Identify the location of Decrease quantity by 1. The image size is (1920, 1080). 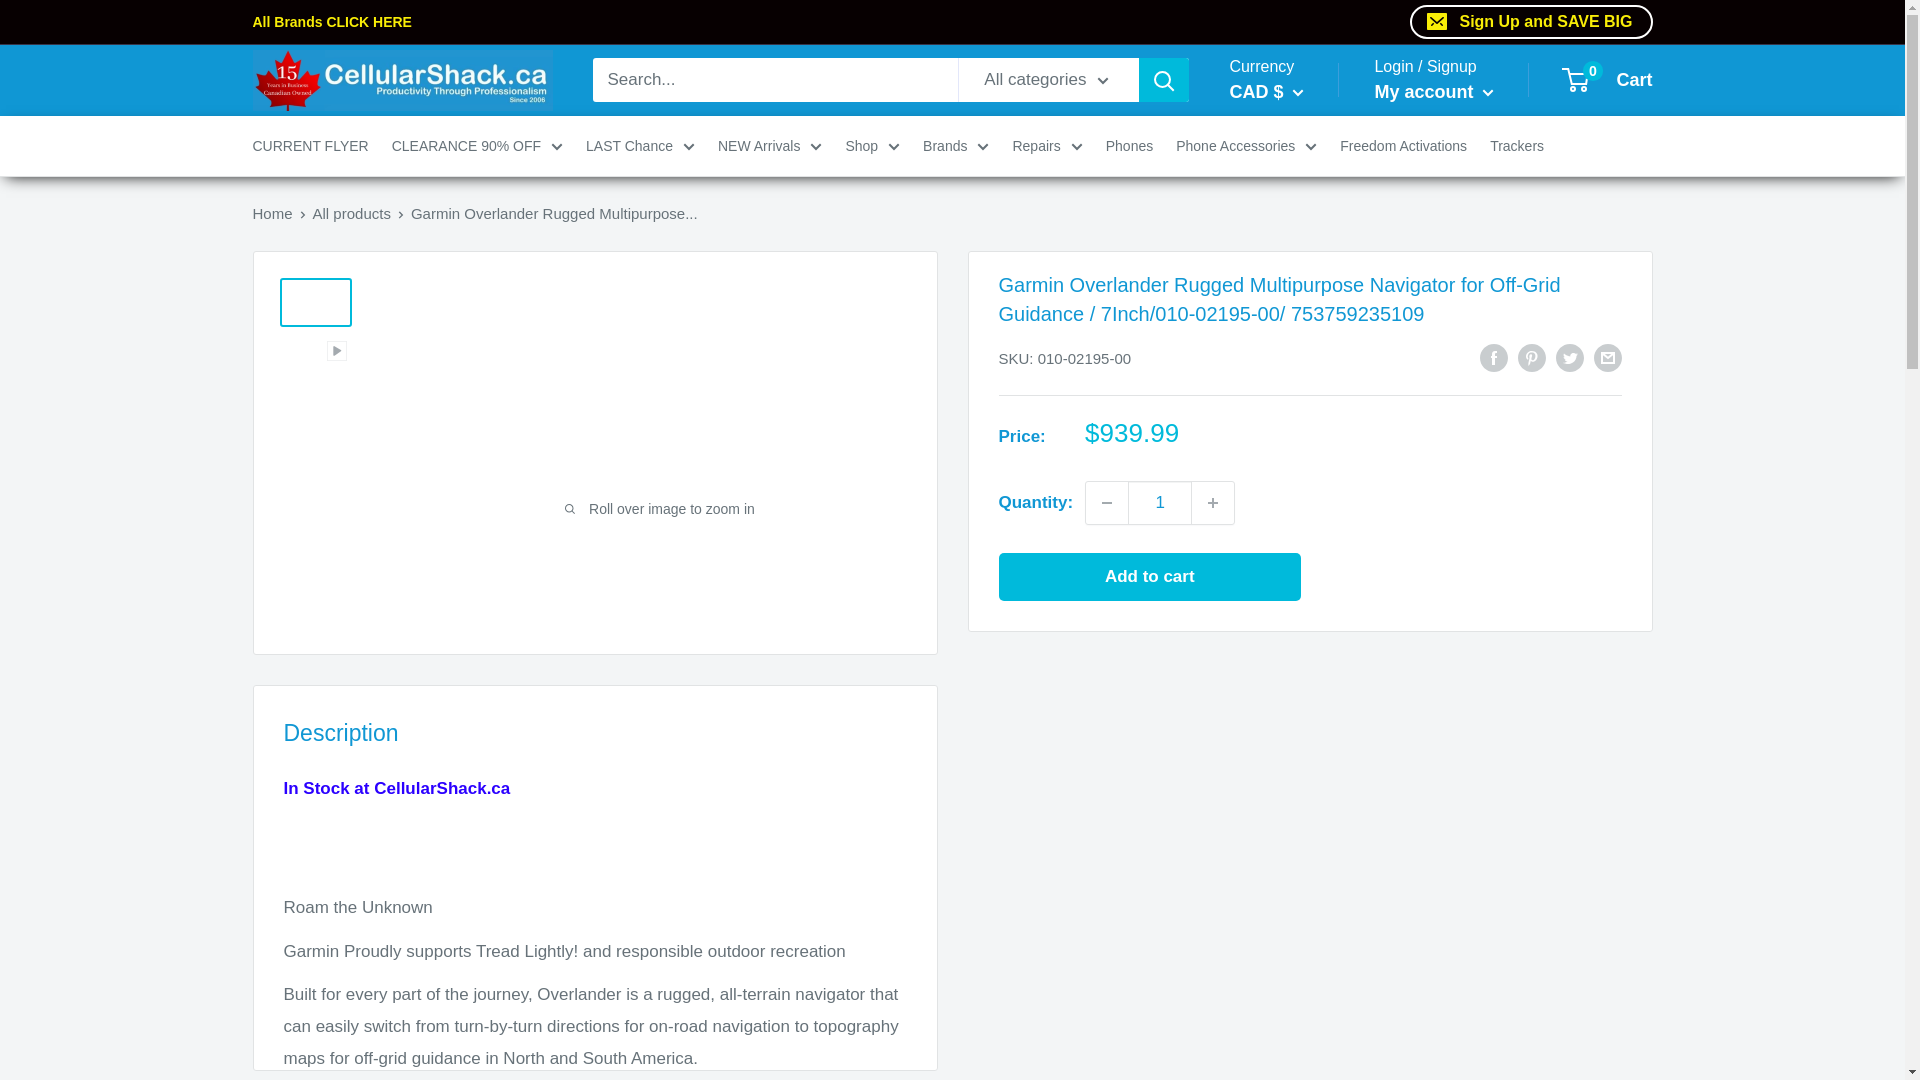
(1107, 502).